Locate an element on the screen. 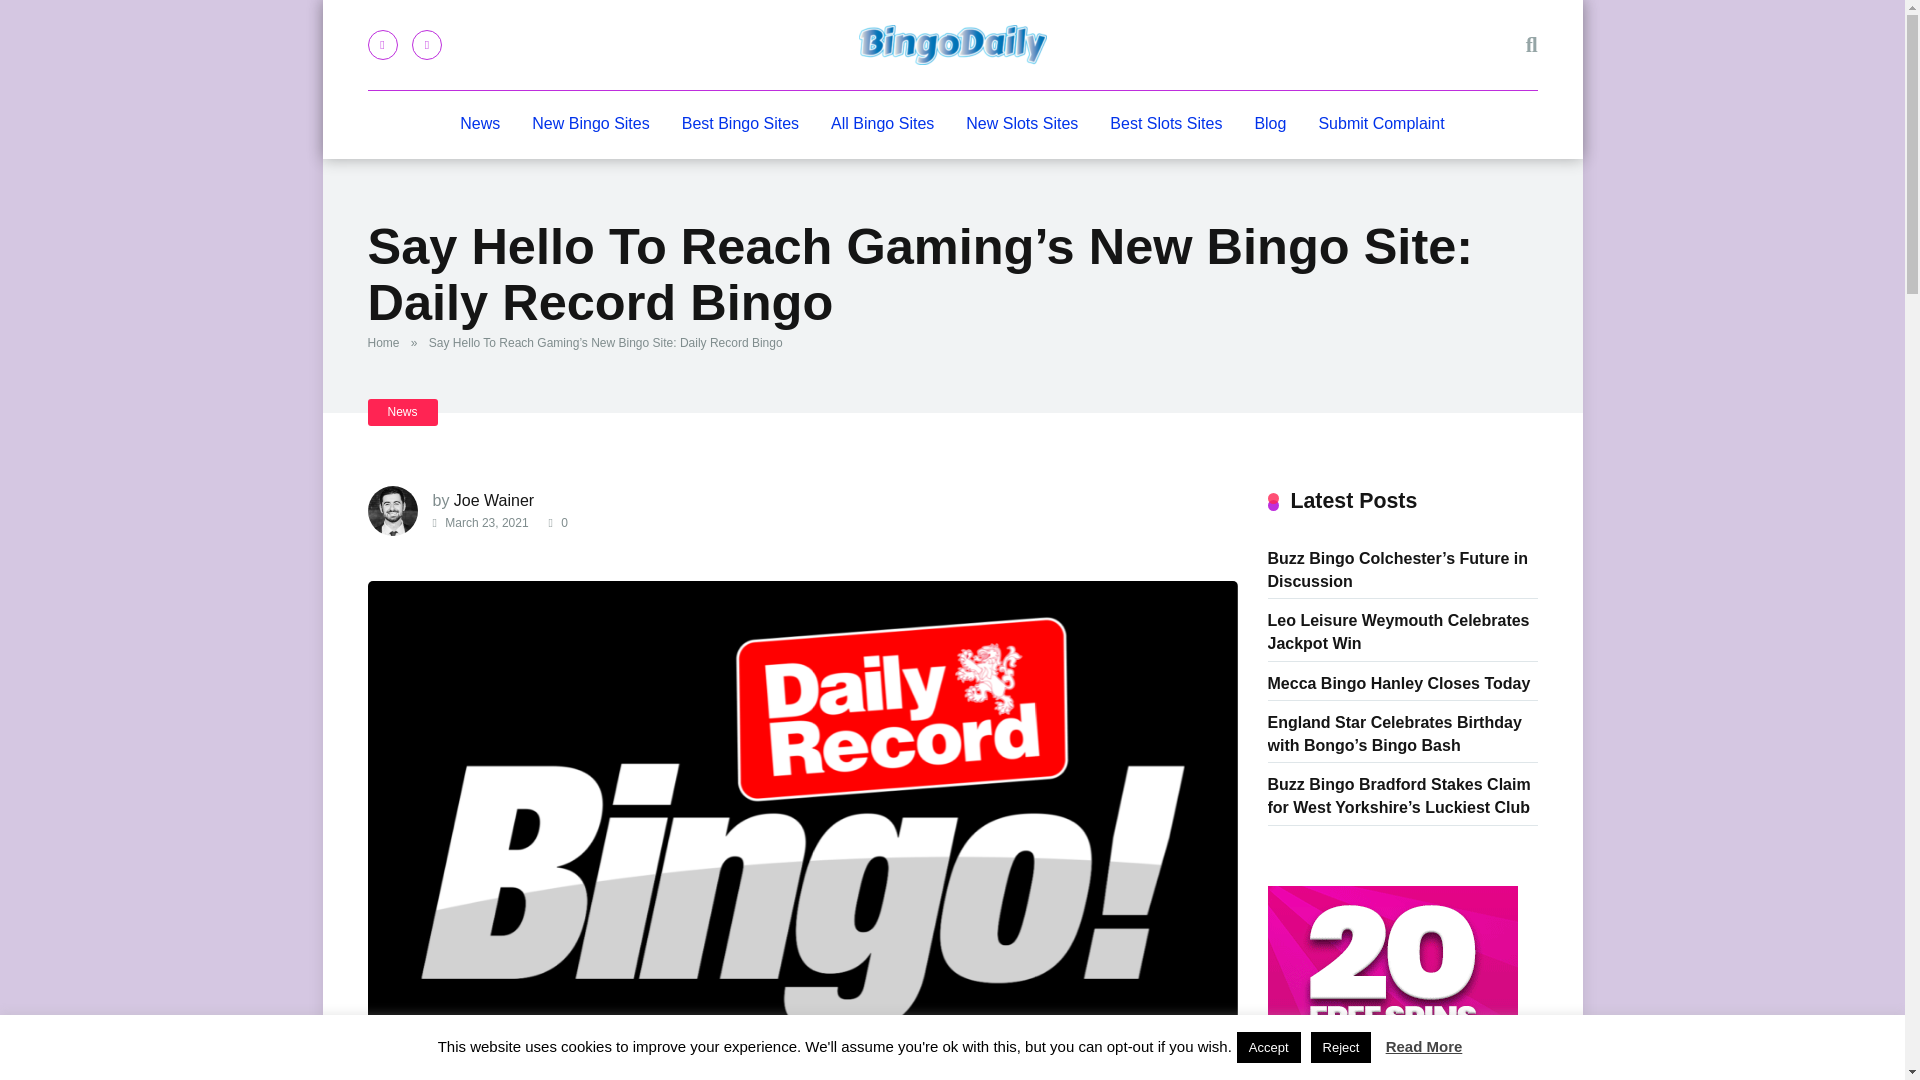 Image resolution: width=1920 pixels, height=1080 pixels. New Bingo Sites is located at coordinates (590, 124).